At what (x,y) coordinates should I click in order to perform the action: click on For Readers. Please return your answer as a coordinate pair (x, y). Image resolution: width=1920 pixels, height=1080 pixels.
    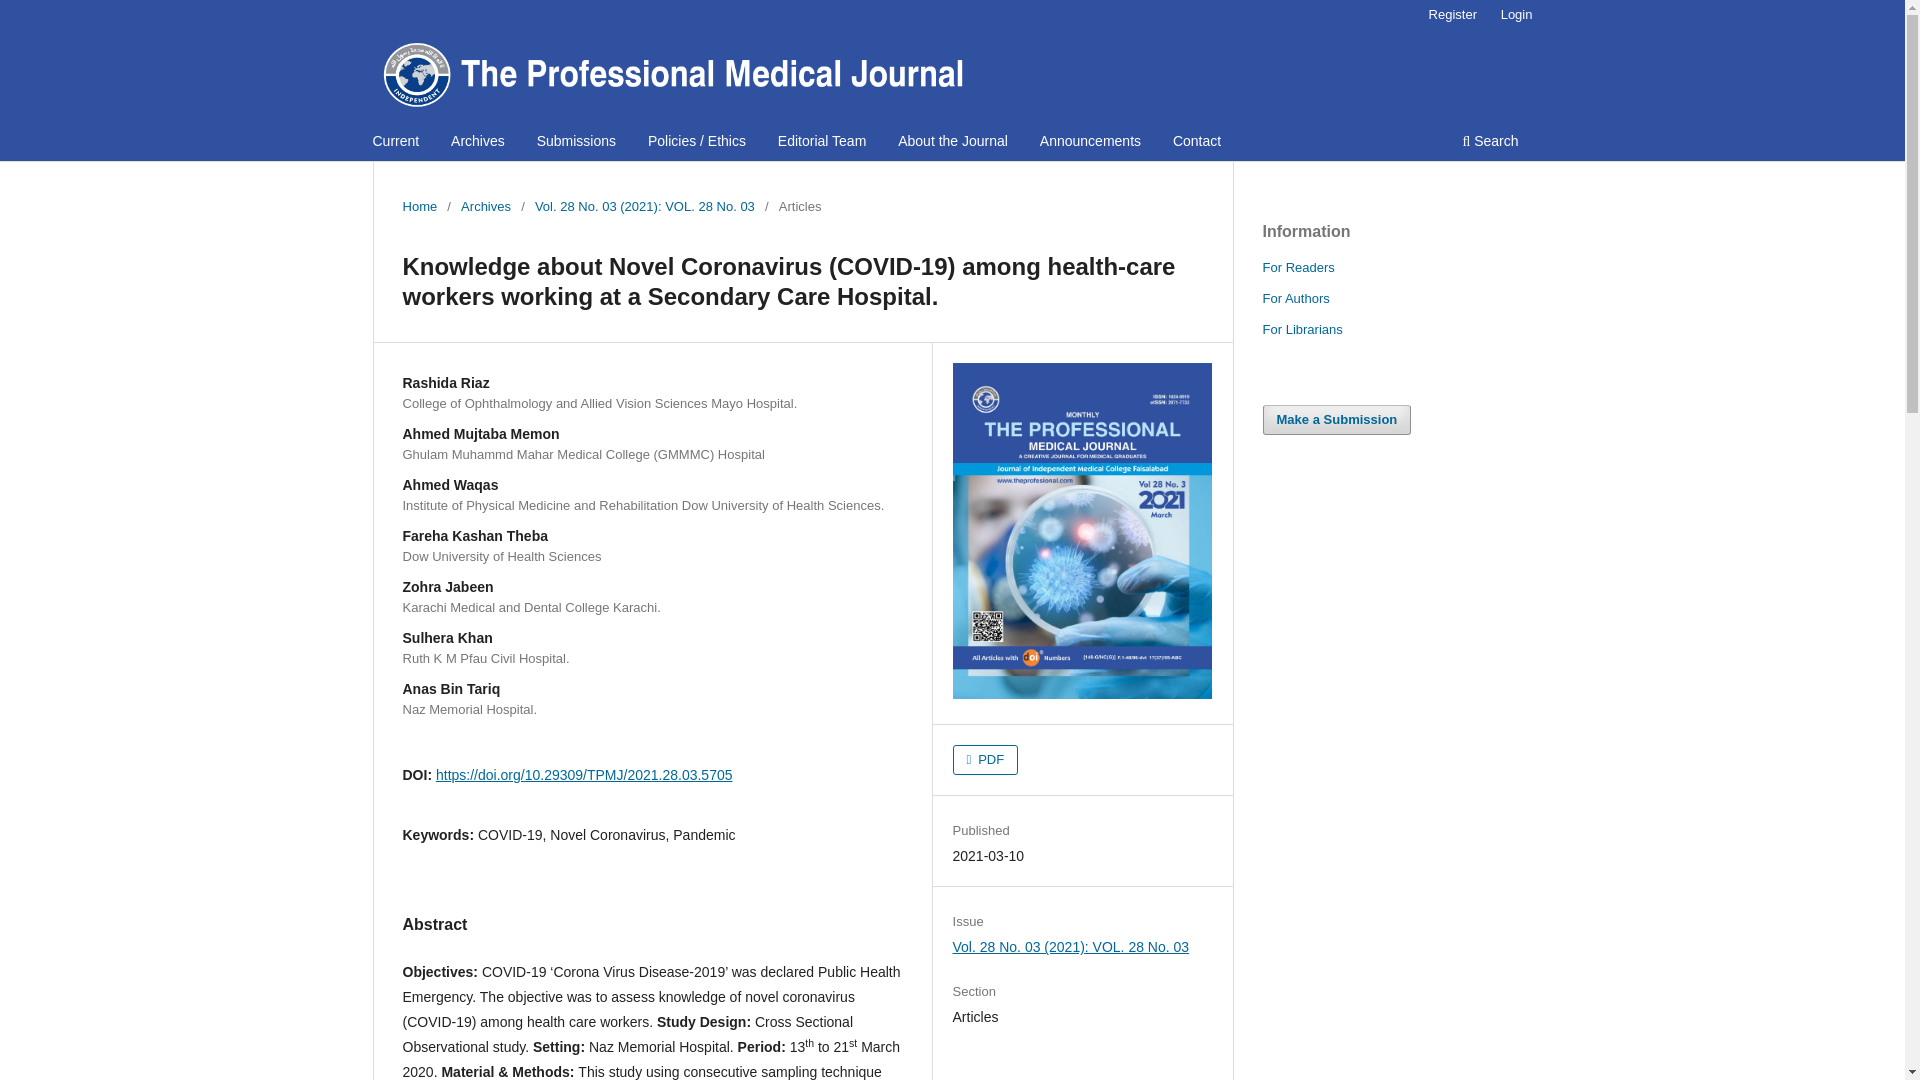
    Looking at the image, I should click on (1298, 268).